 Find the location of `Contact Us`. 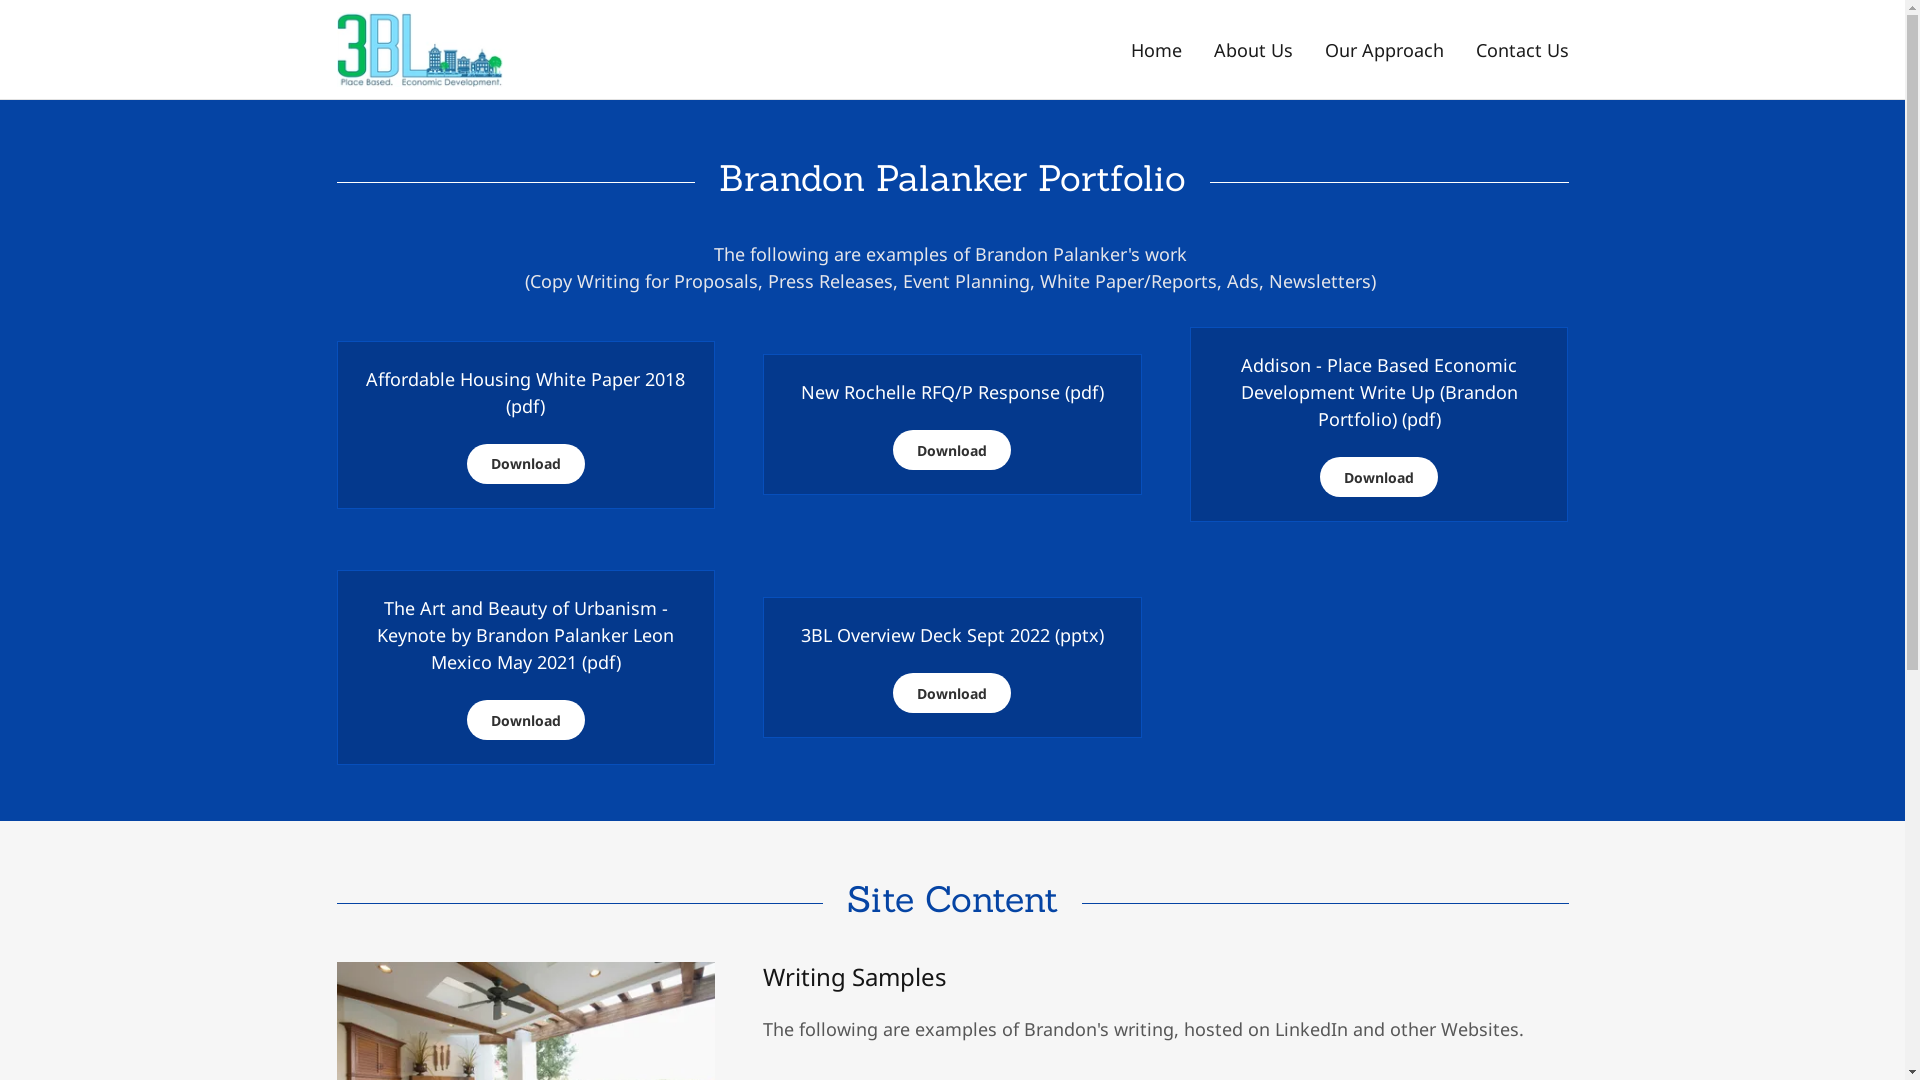

Contact Us is located at coordinates (1522, 50).